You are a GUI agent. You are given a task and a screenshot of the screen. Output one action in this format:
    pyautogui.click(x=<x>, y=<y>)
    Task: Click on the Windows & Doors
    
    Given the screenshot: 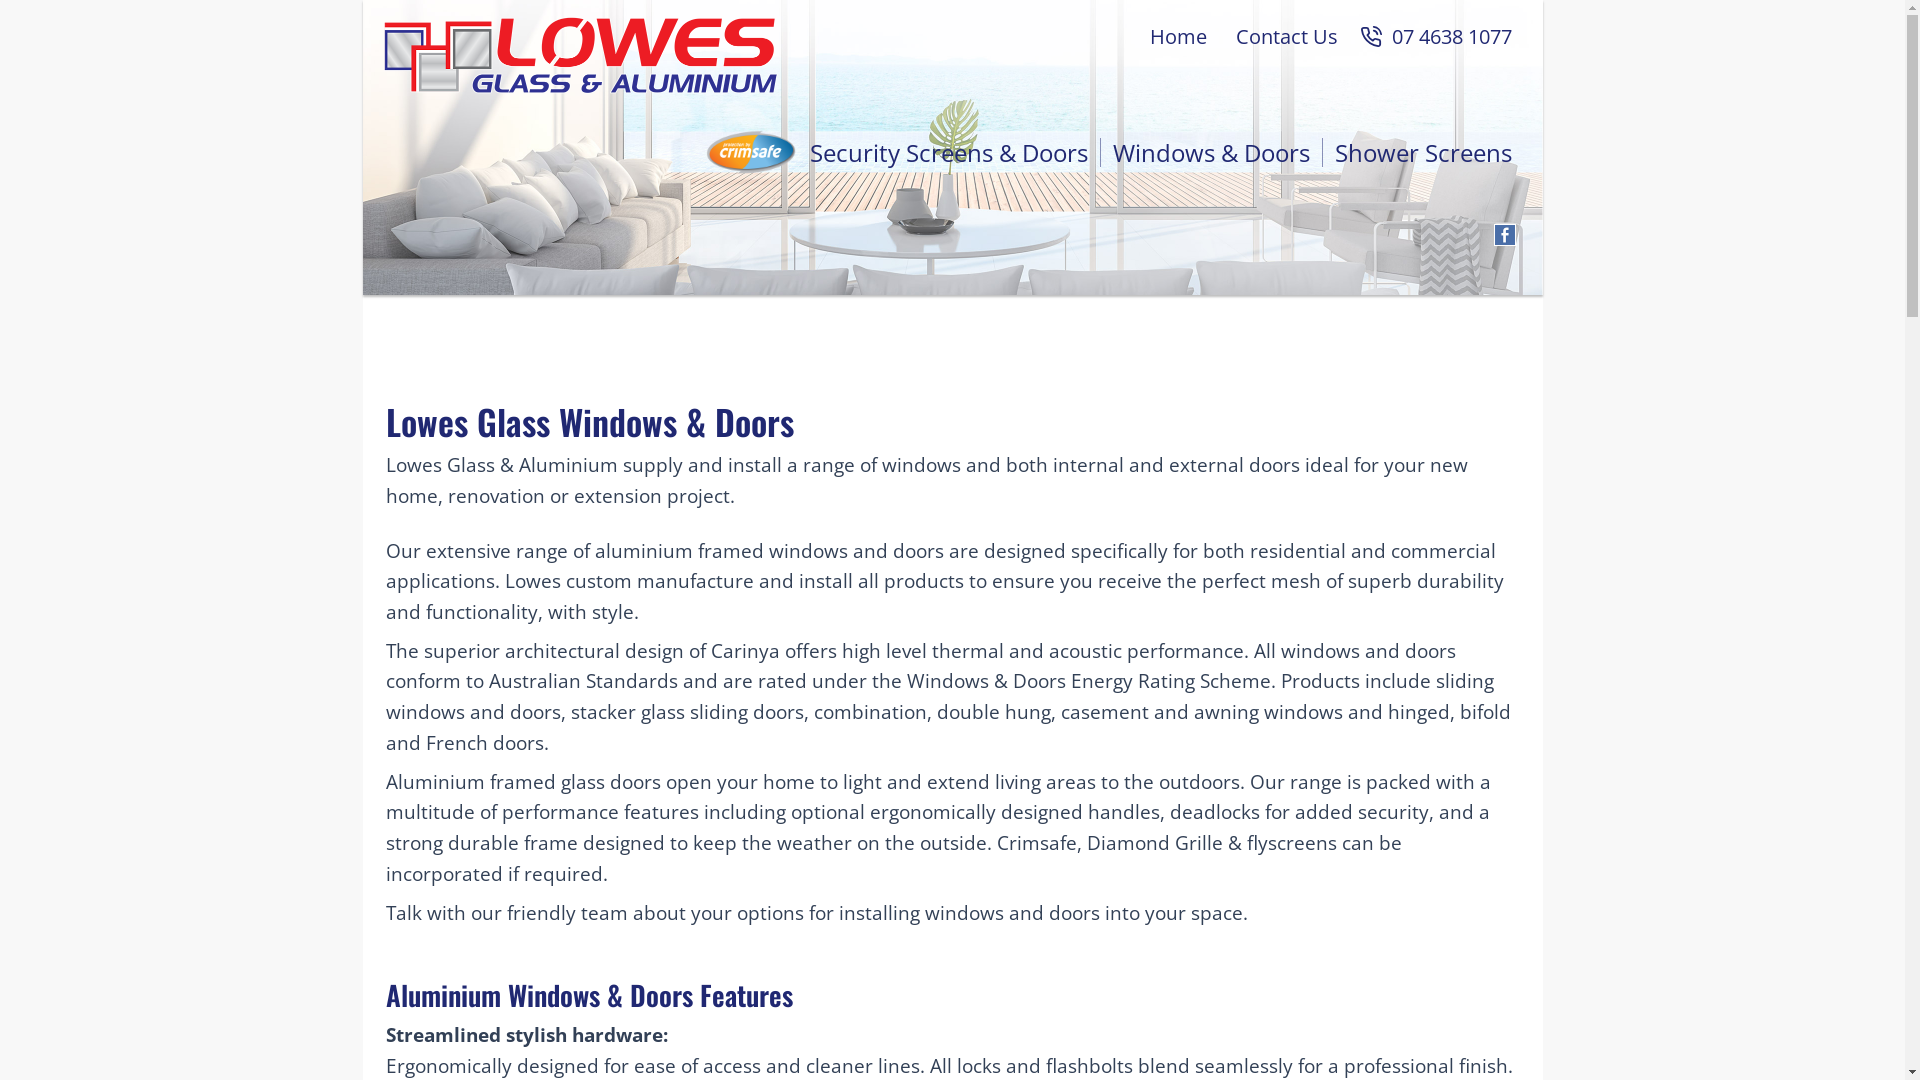 What is the action you would take?
    pyautogui.click(x=1211, y=152)
    